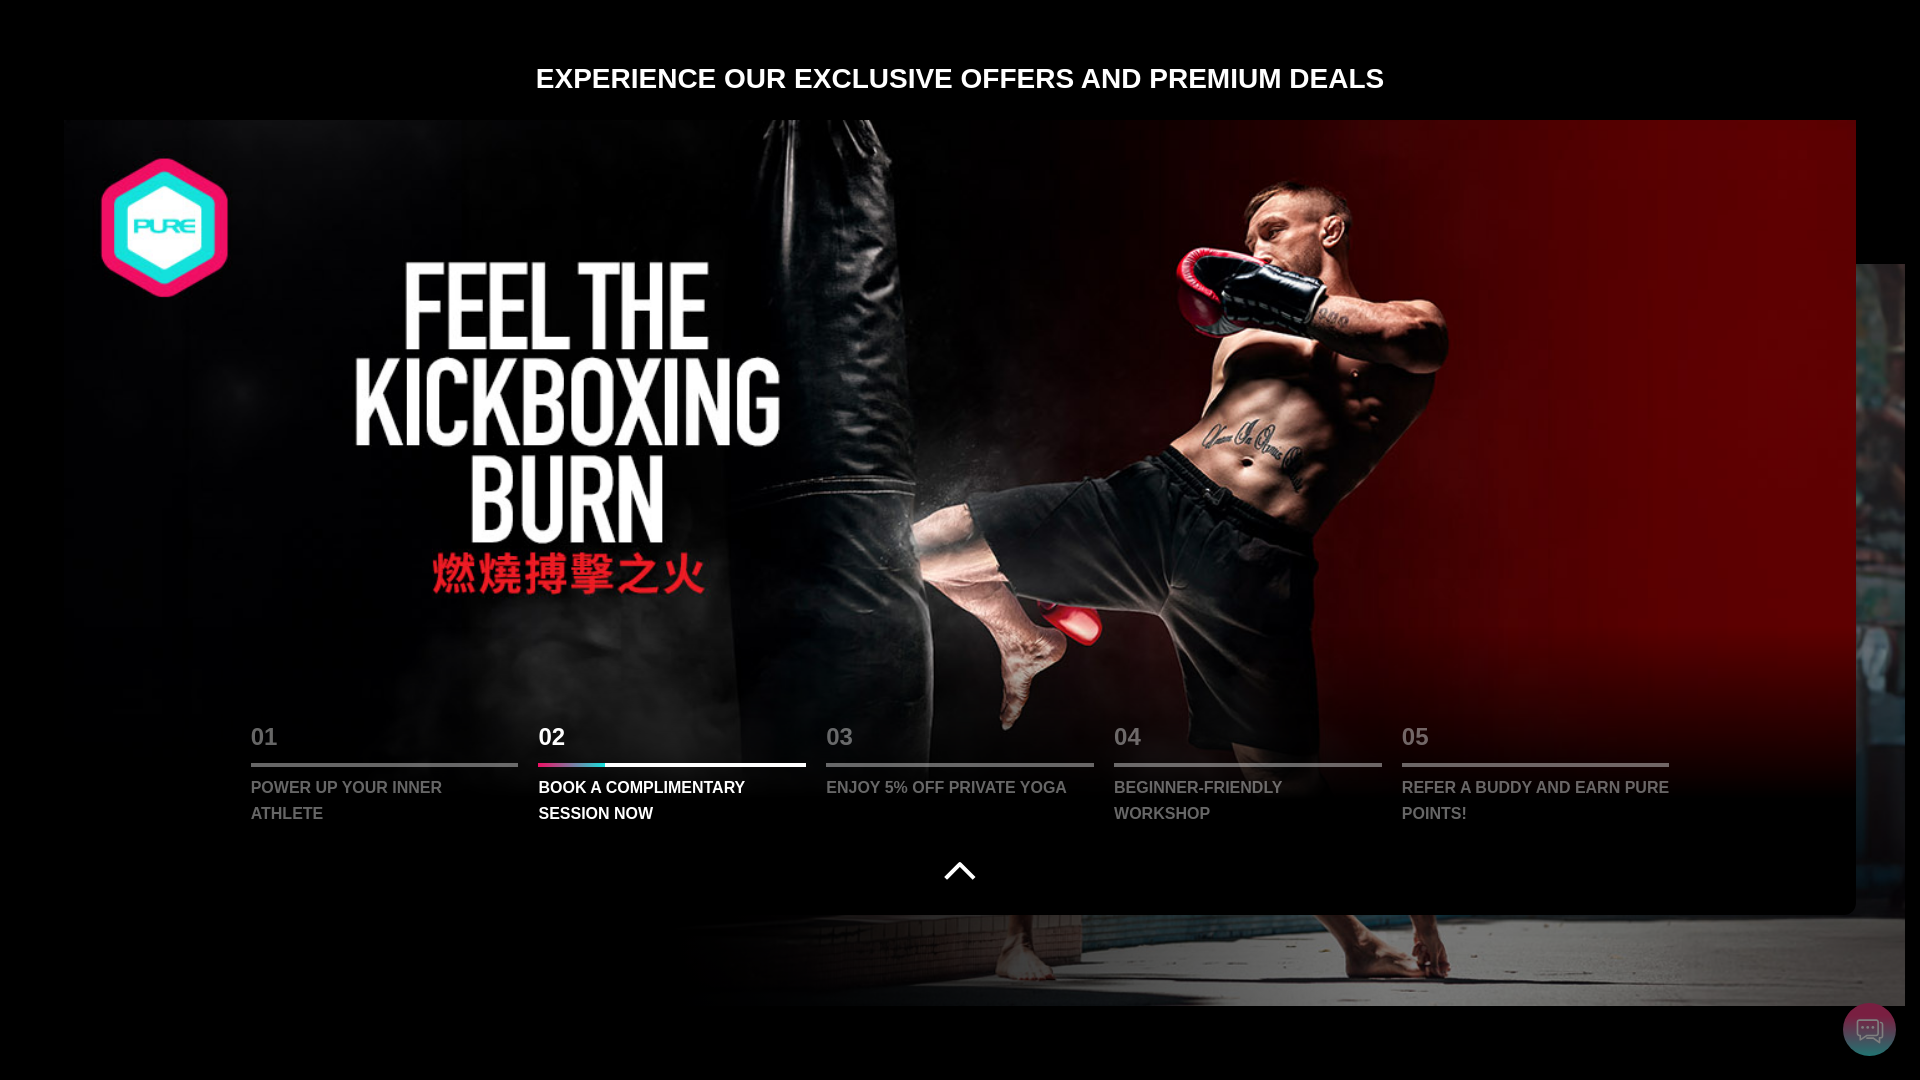 The width and height of the screenshot is (1920, 1080). Describe the element at coordinates (934, 59) in the screenshot. I see `HAPPENINGS` at that location.